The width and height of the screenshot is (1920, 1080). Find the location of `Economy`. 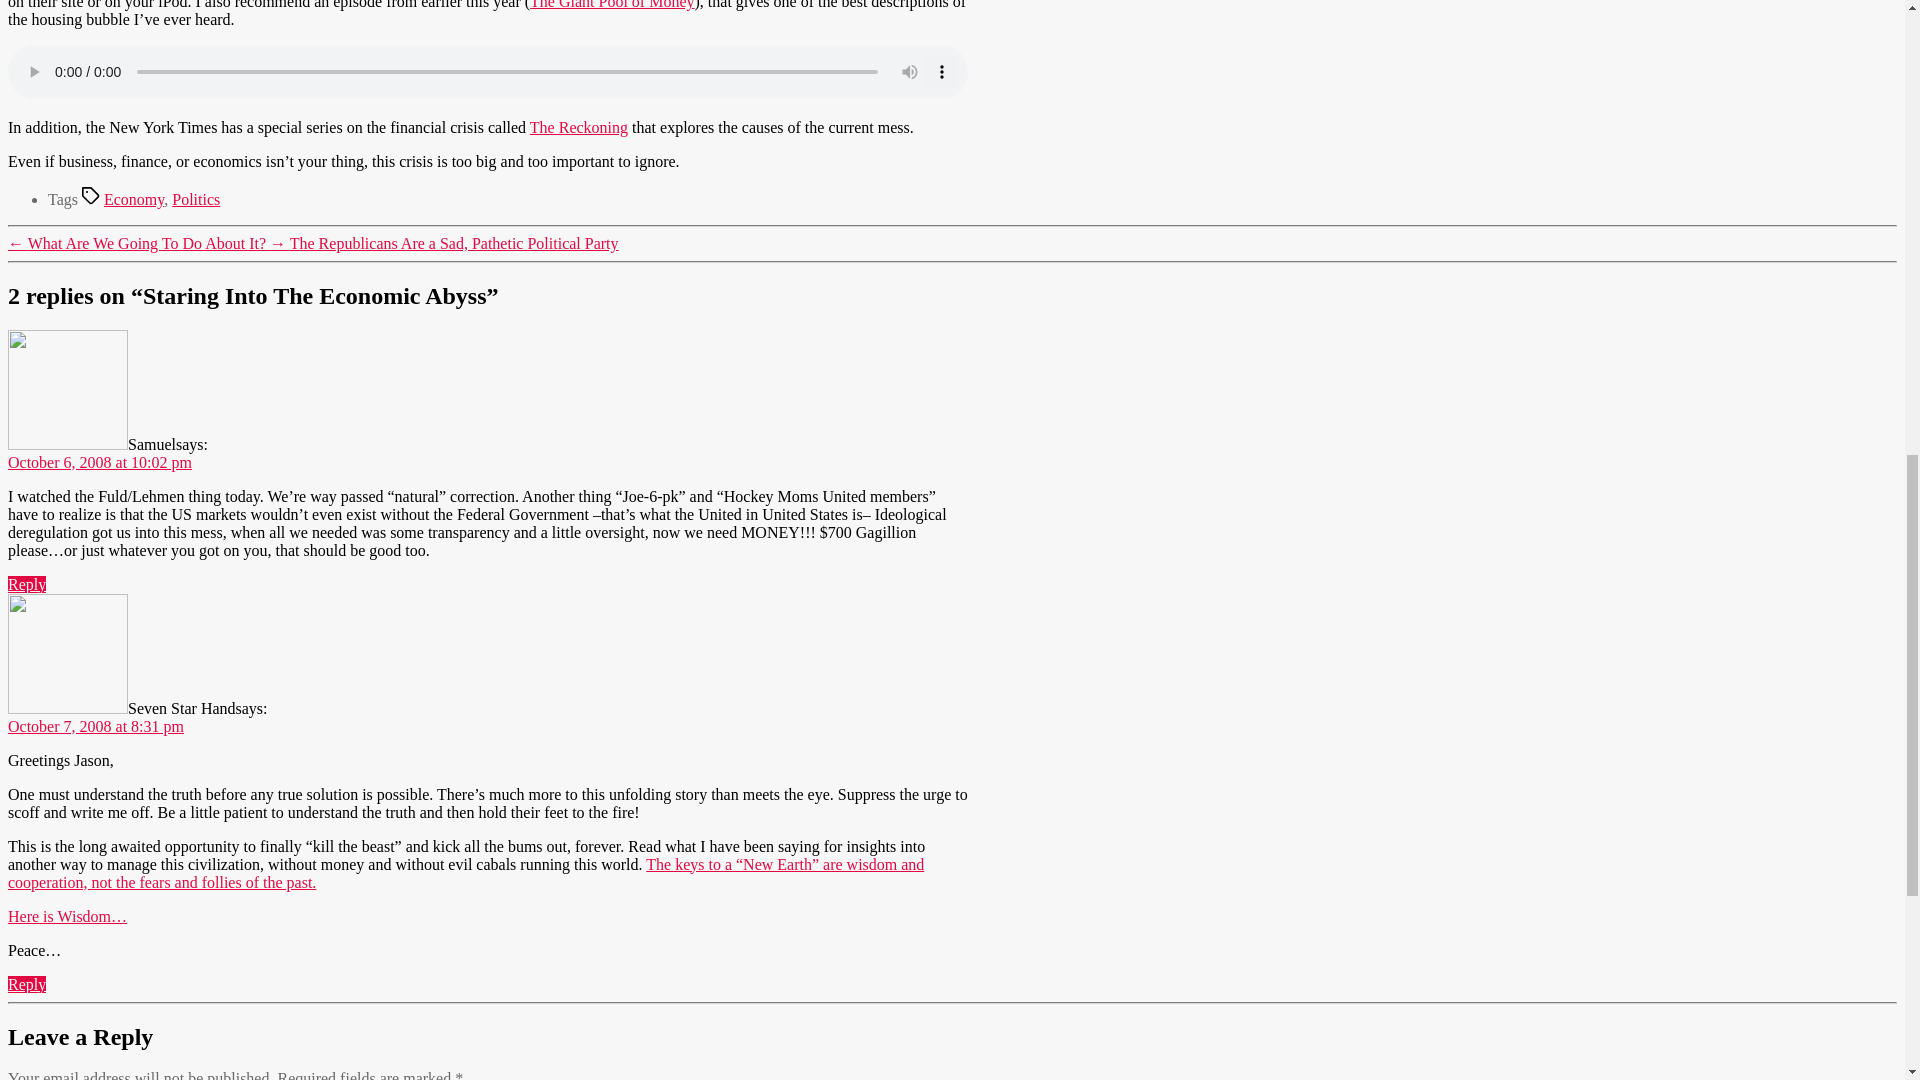

Economy is located at coordinates (133, 200).